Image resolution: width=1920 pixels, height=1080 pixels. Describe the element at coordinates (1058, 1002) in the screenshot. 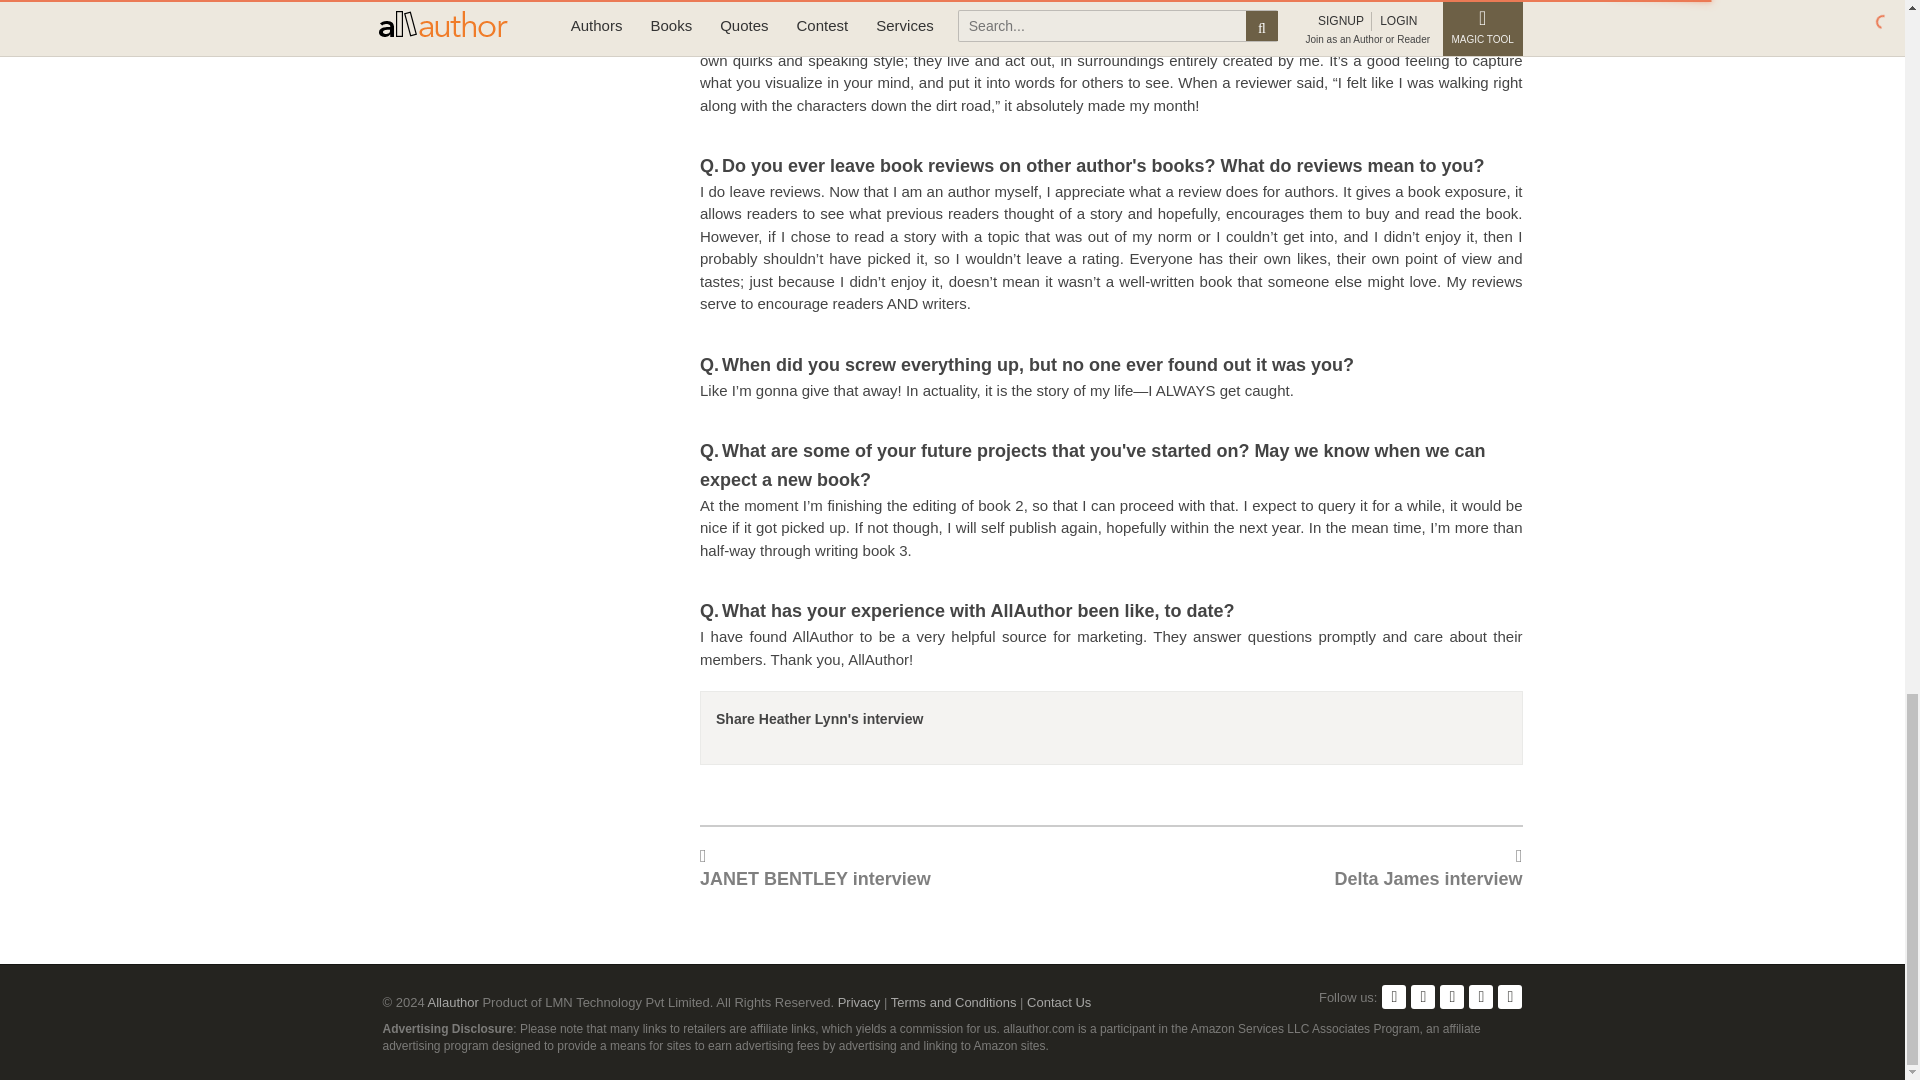

I see `Contact Us` at that location.